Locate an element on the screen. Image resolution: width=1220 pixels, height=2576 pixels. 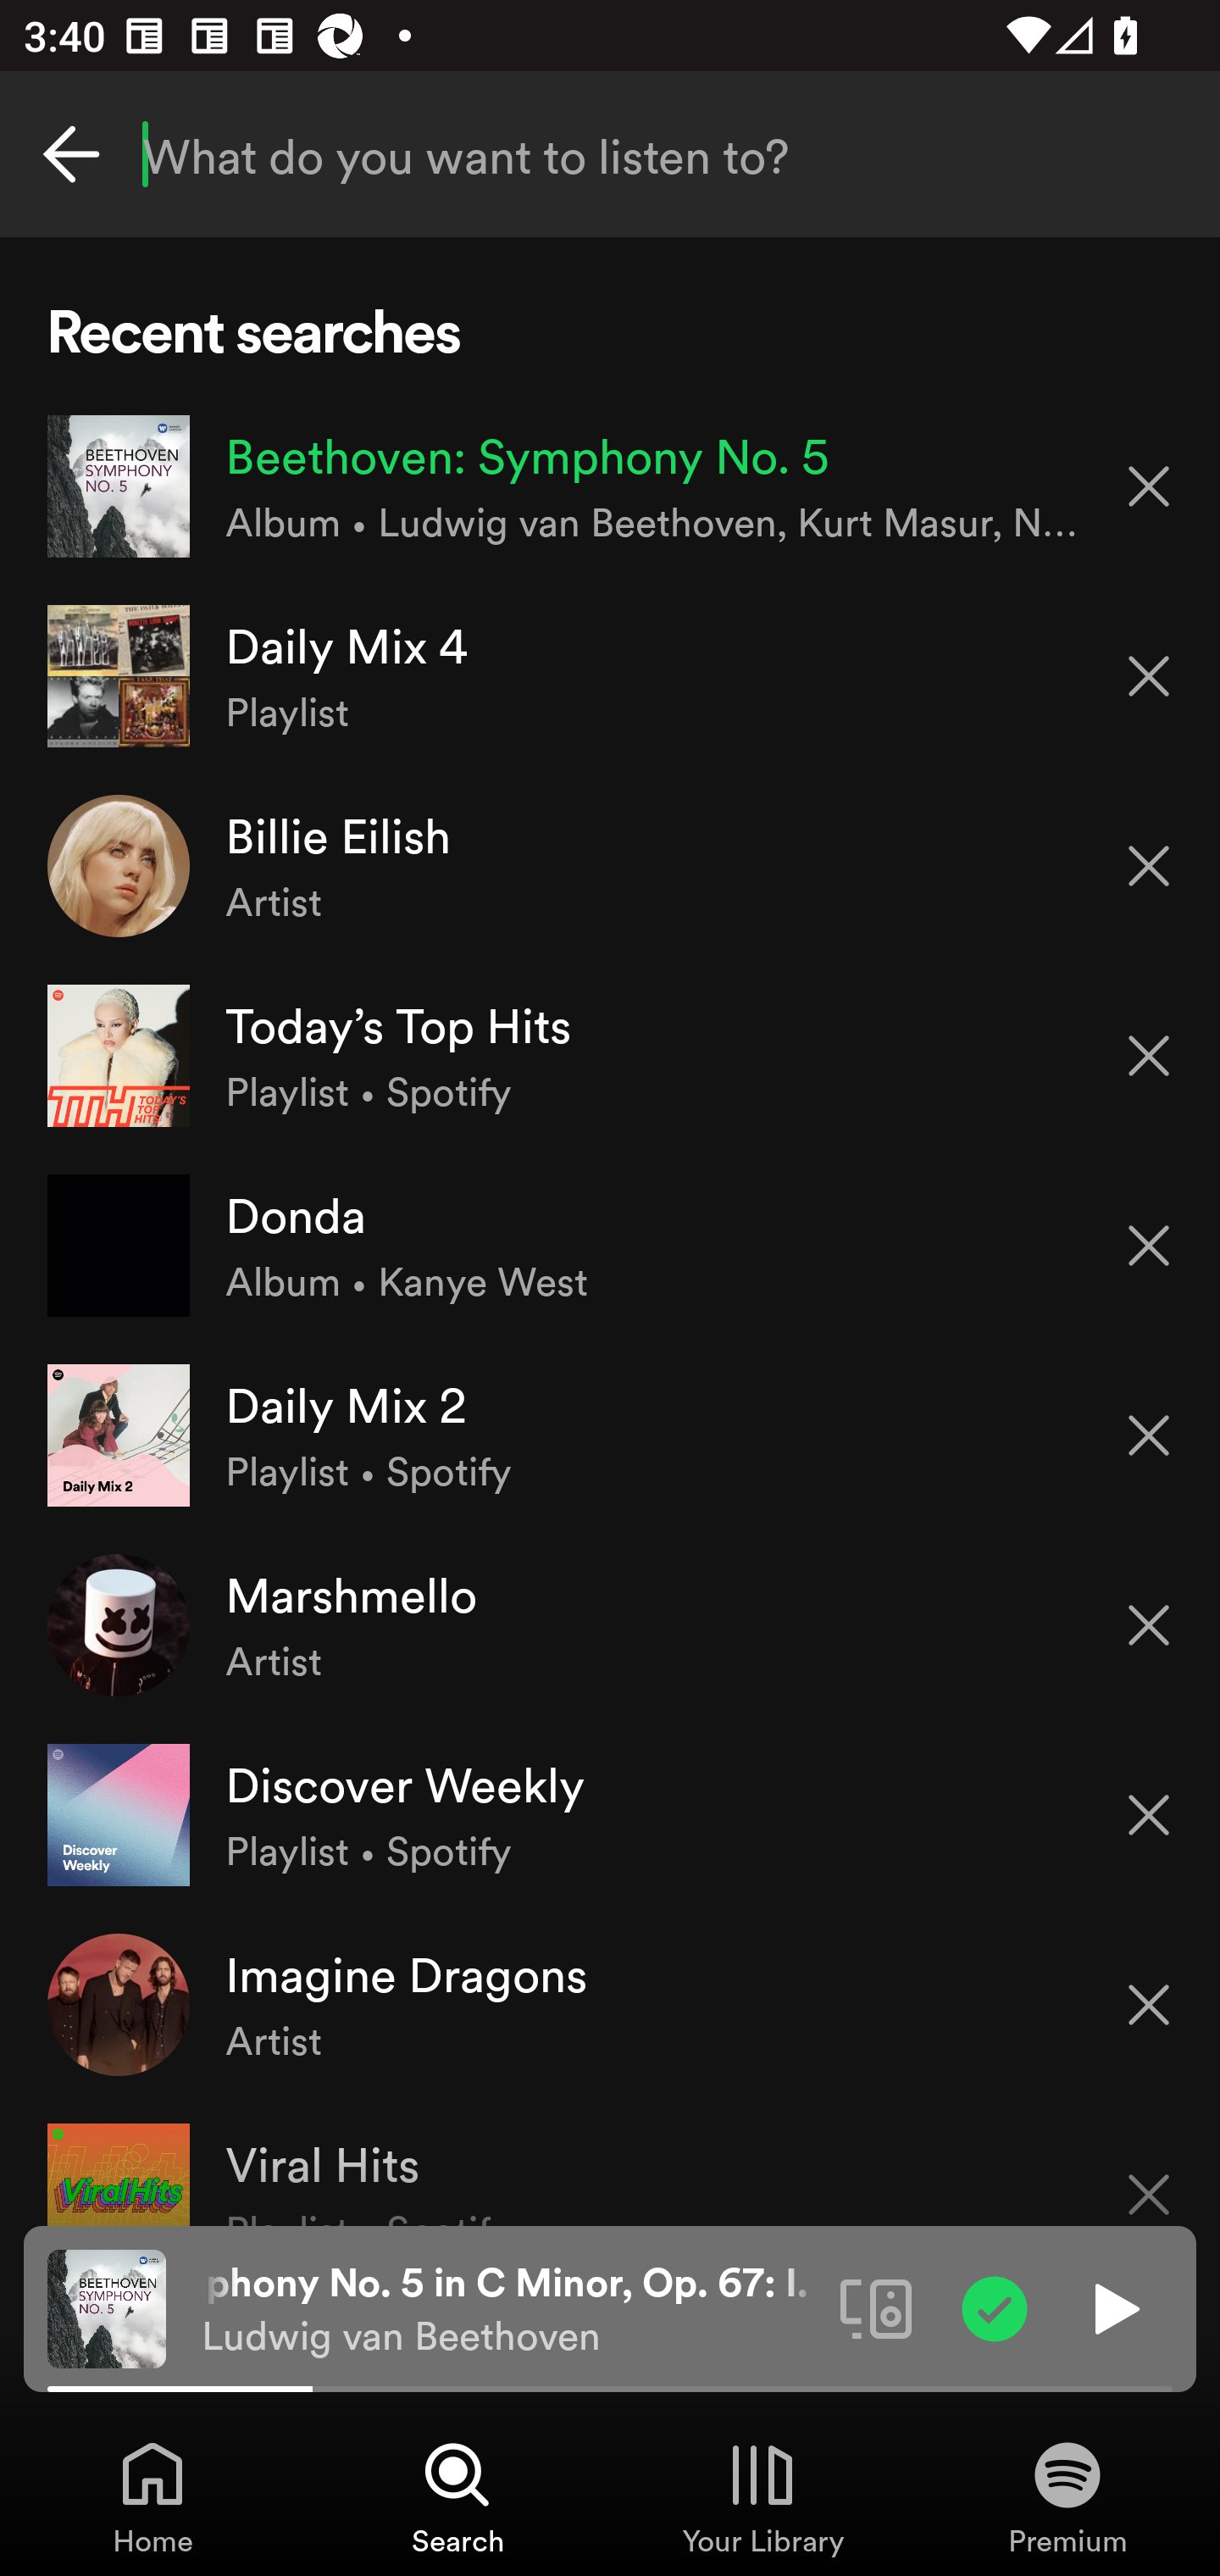
Home, Tab 1 of 4 Home Home is located at coordinates (152, 2496).